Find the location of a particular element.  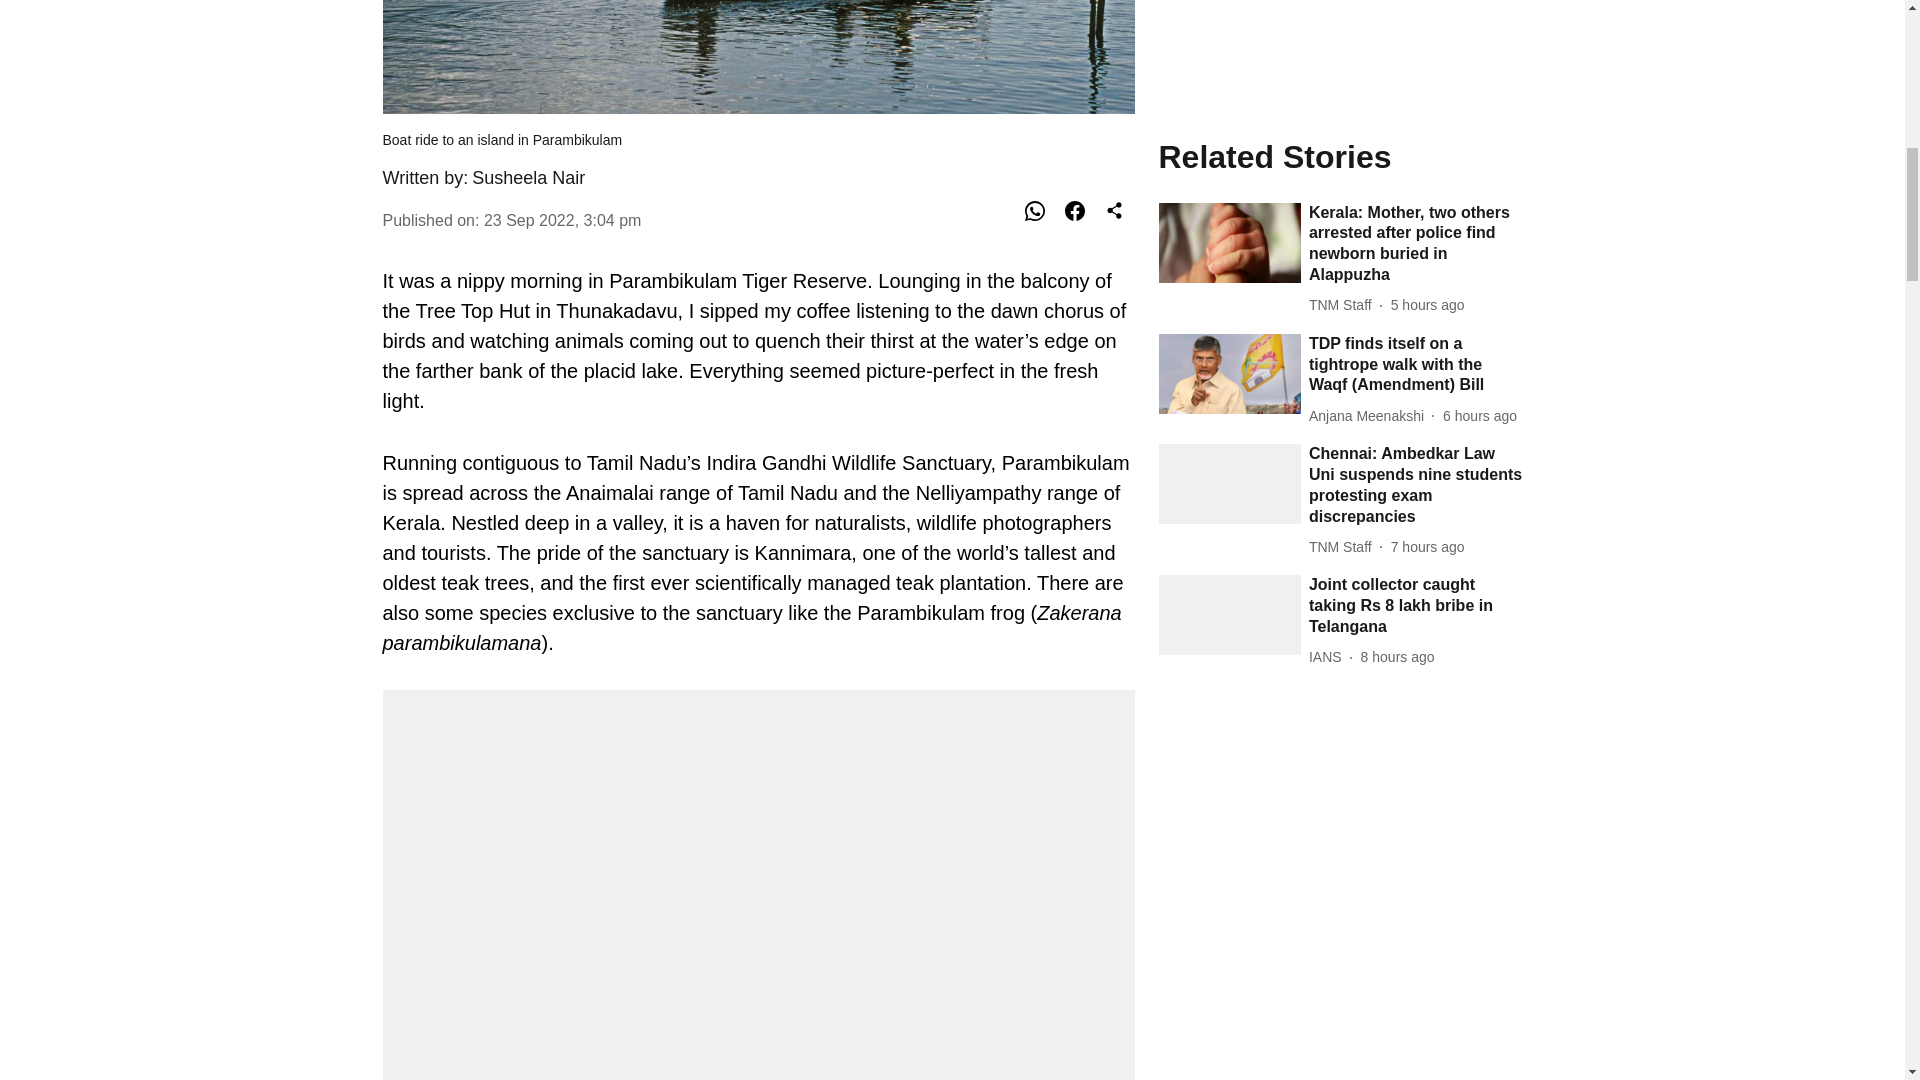

2024-08-13 11:51 is located at coordinates (1427, 113).